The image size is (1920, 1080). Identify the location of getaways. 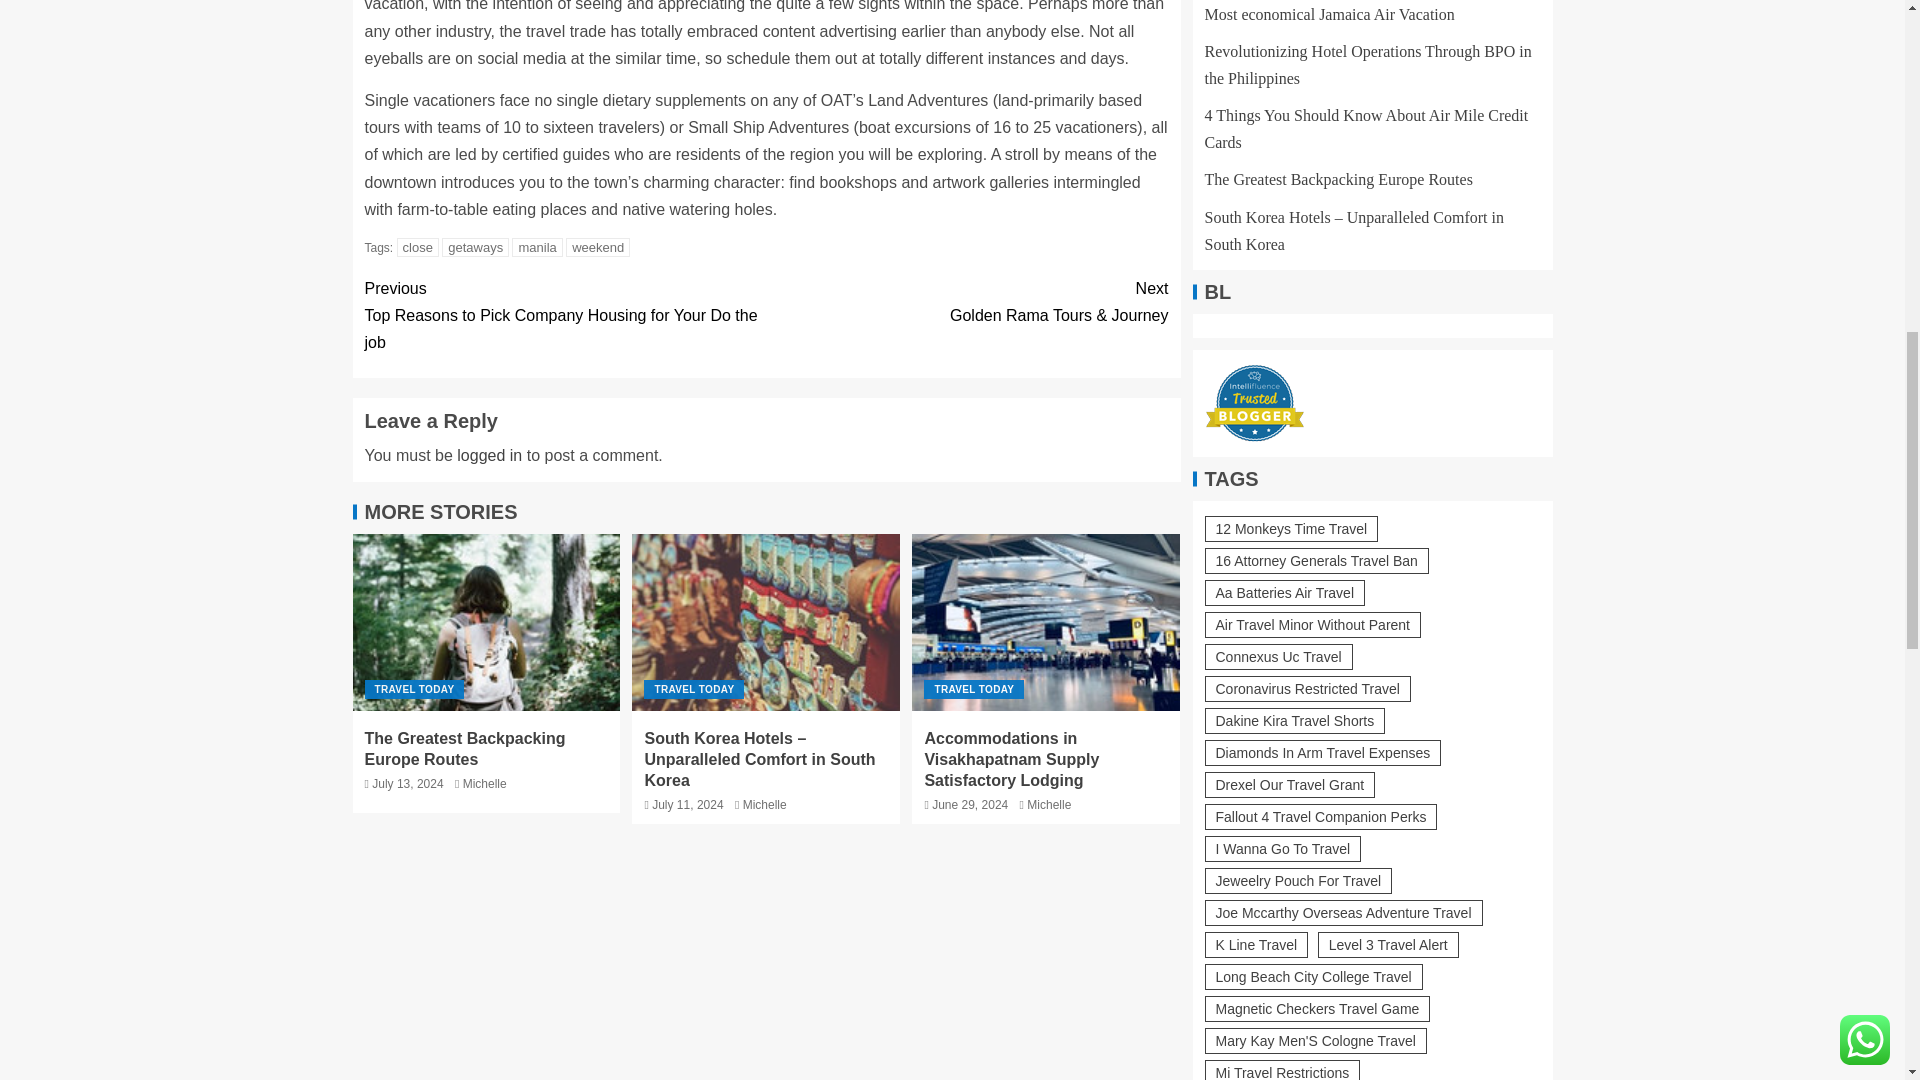
(474, 247).